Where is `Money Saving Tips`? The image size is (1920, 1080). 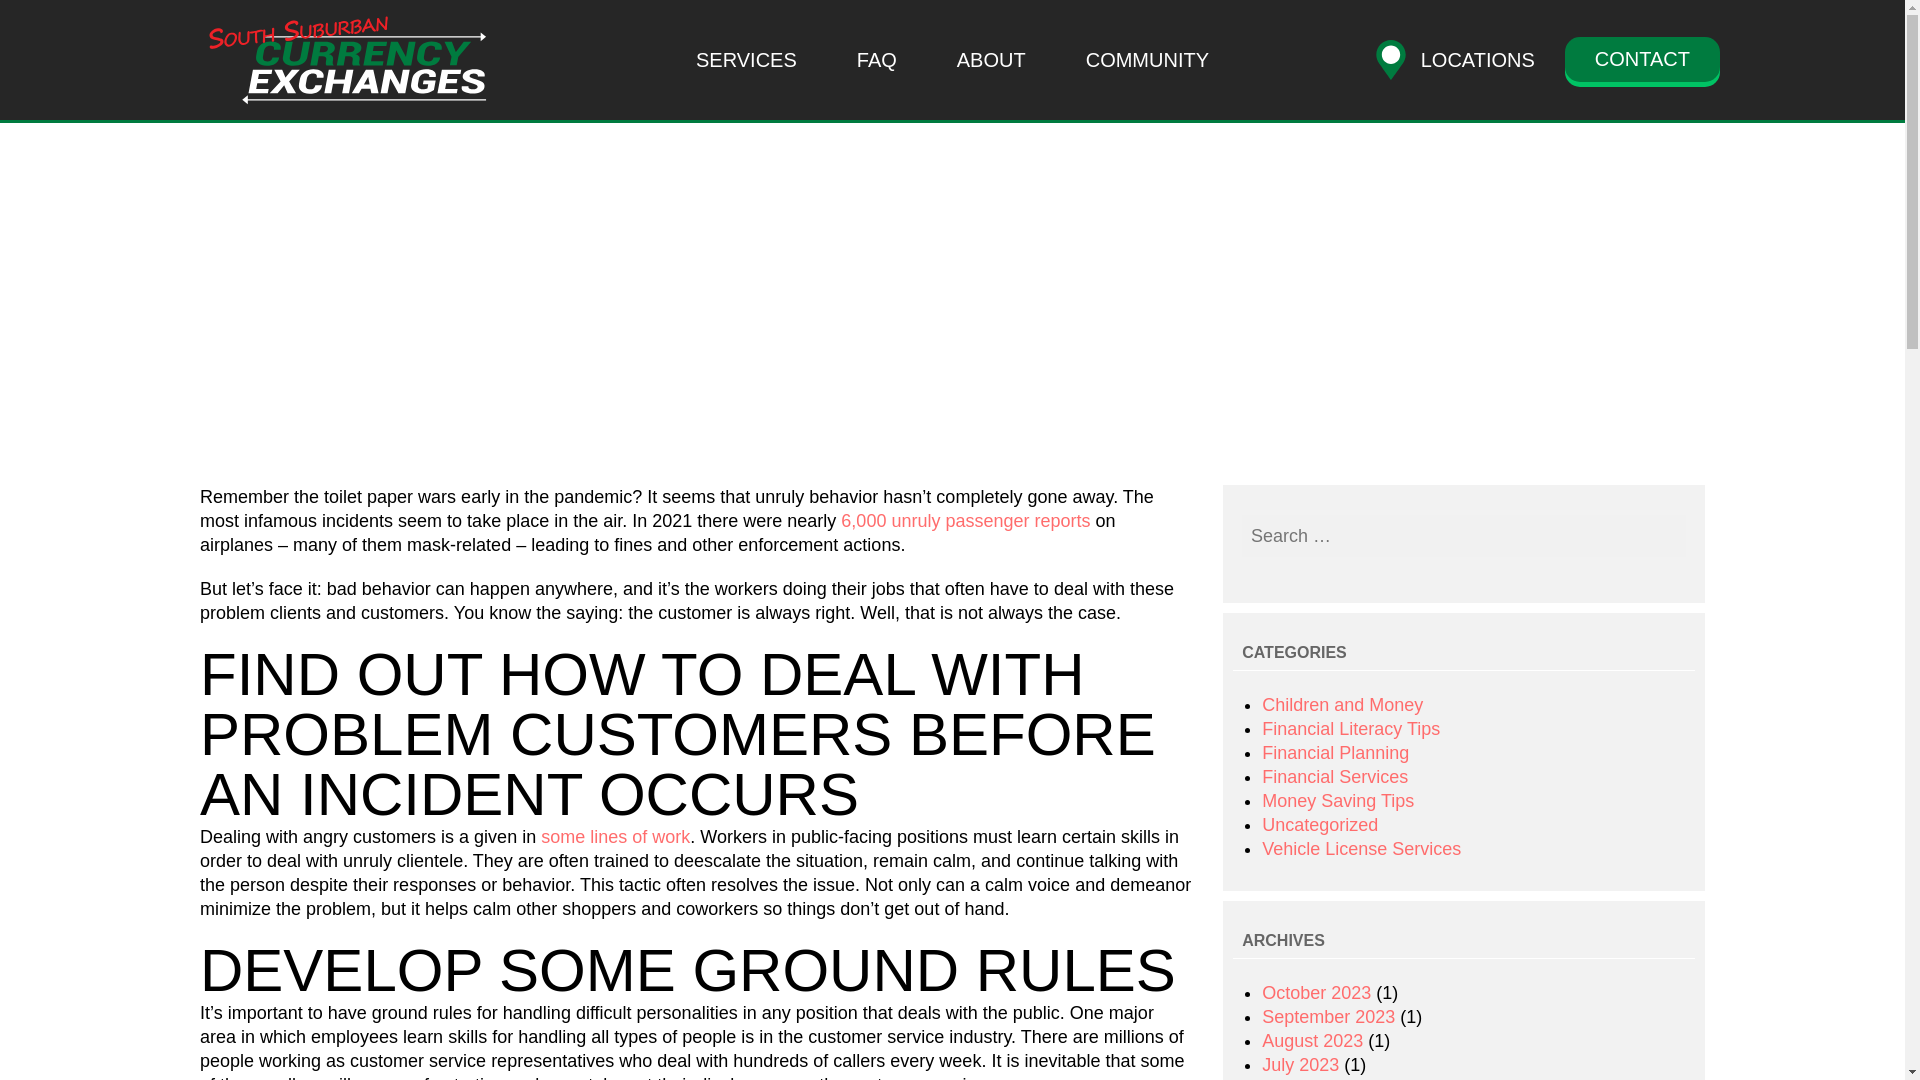
Money Saving Tips is located at coordinates (1337, 800).